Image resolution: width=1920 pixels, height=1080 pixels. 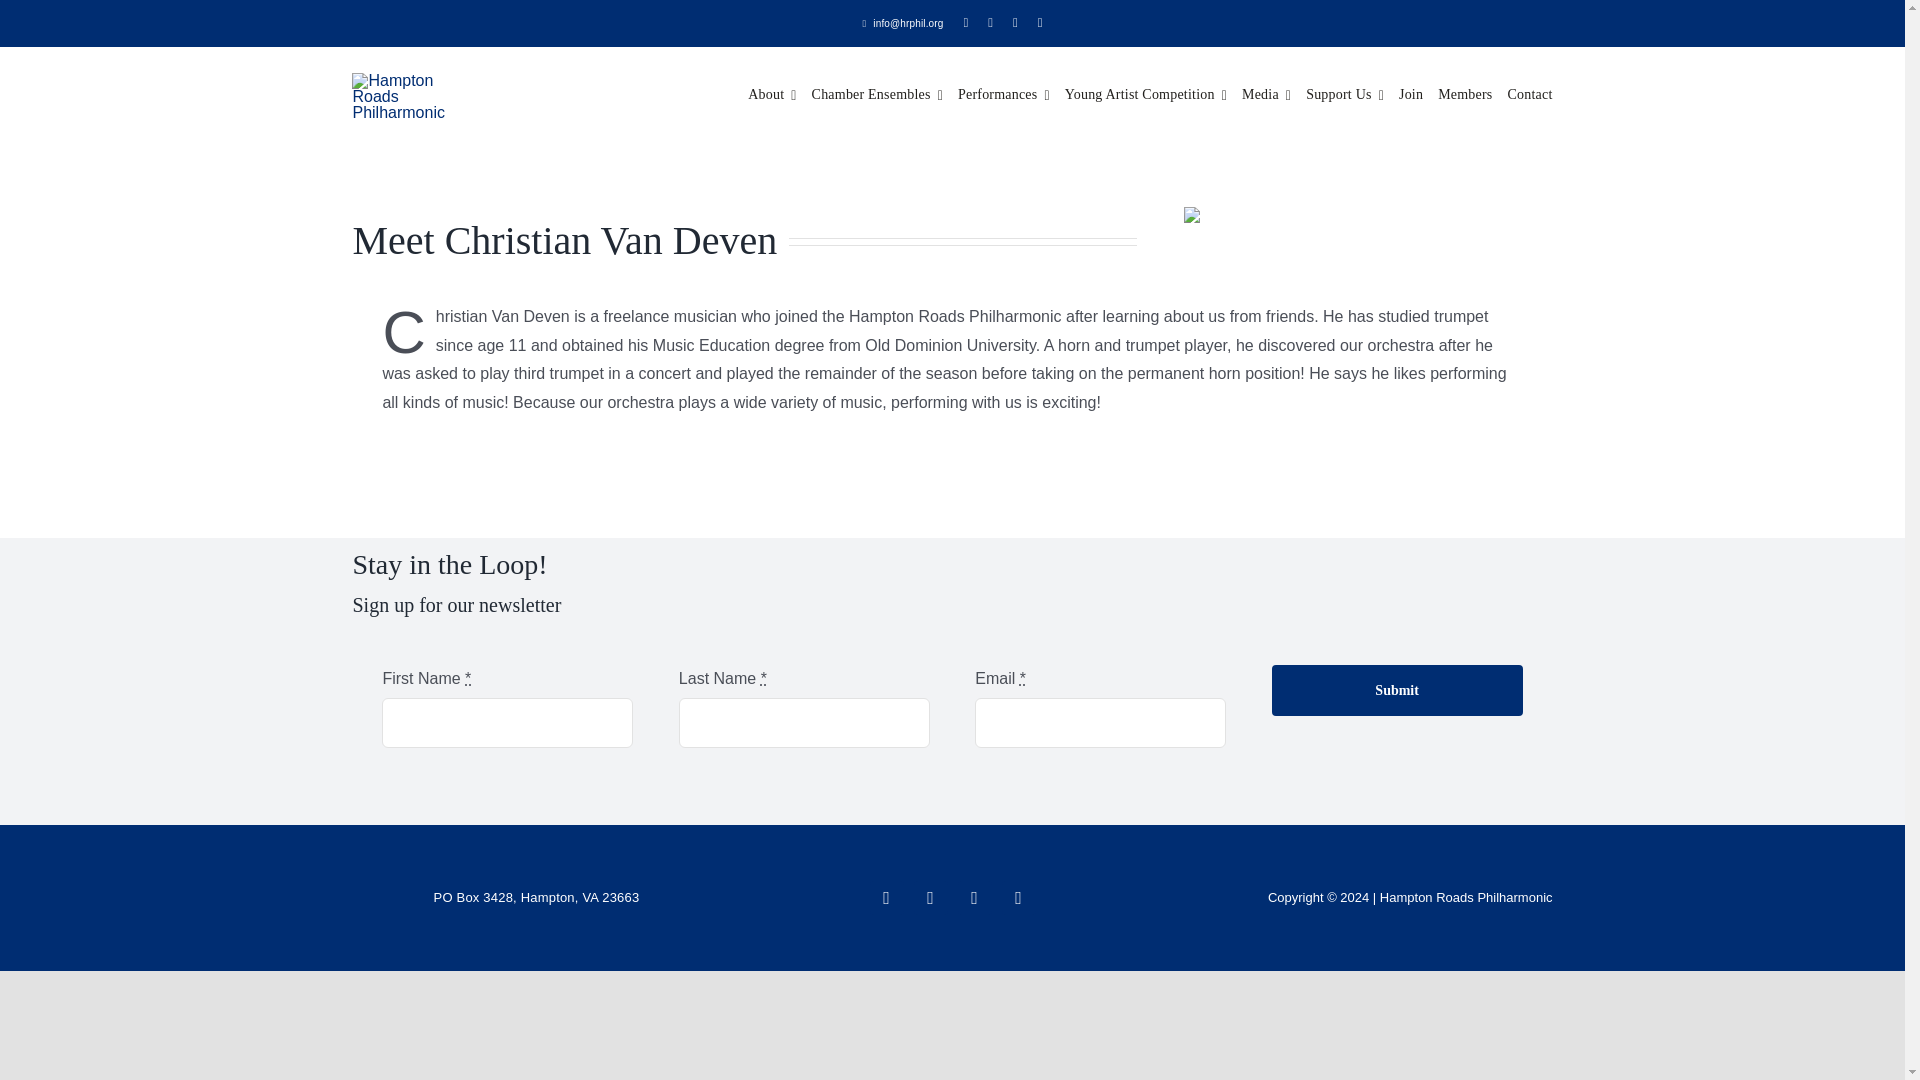 What do you see at coordinates (1396, 690) in the screenshot?
I see `Submit` at bounding box center [1396, 690].